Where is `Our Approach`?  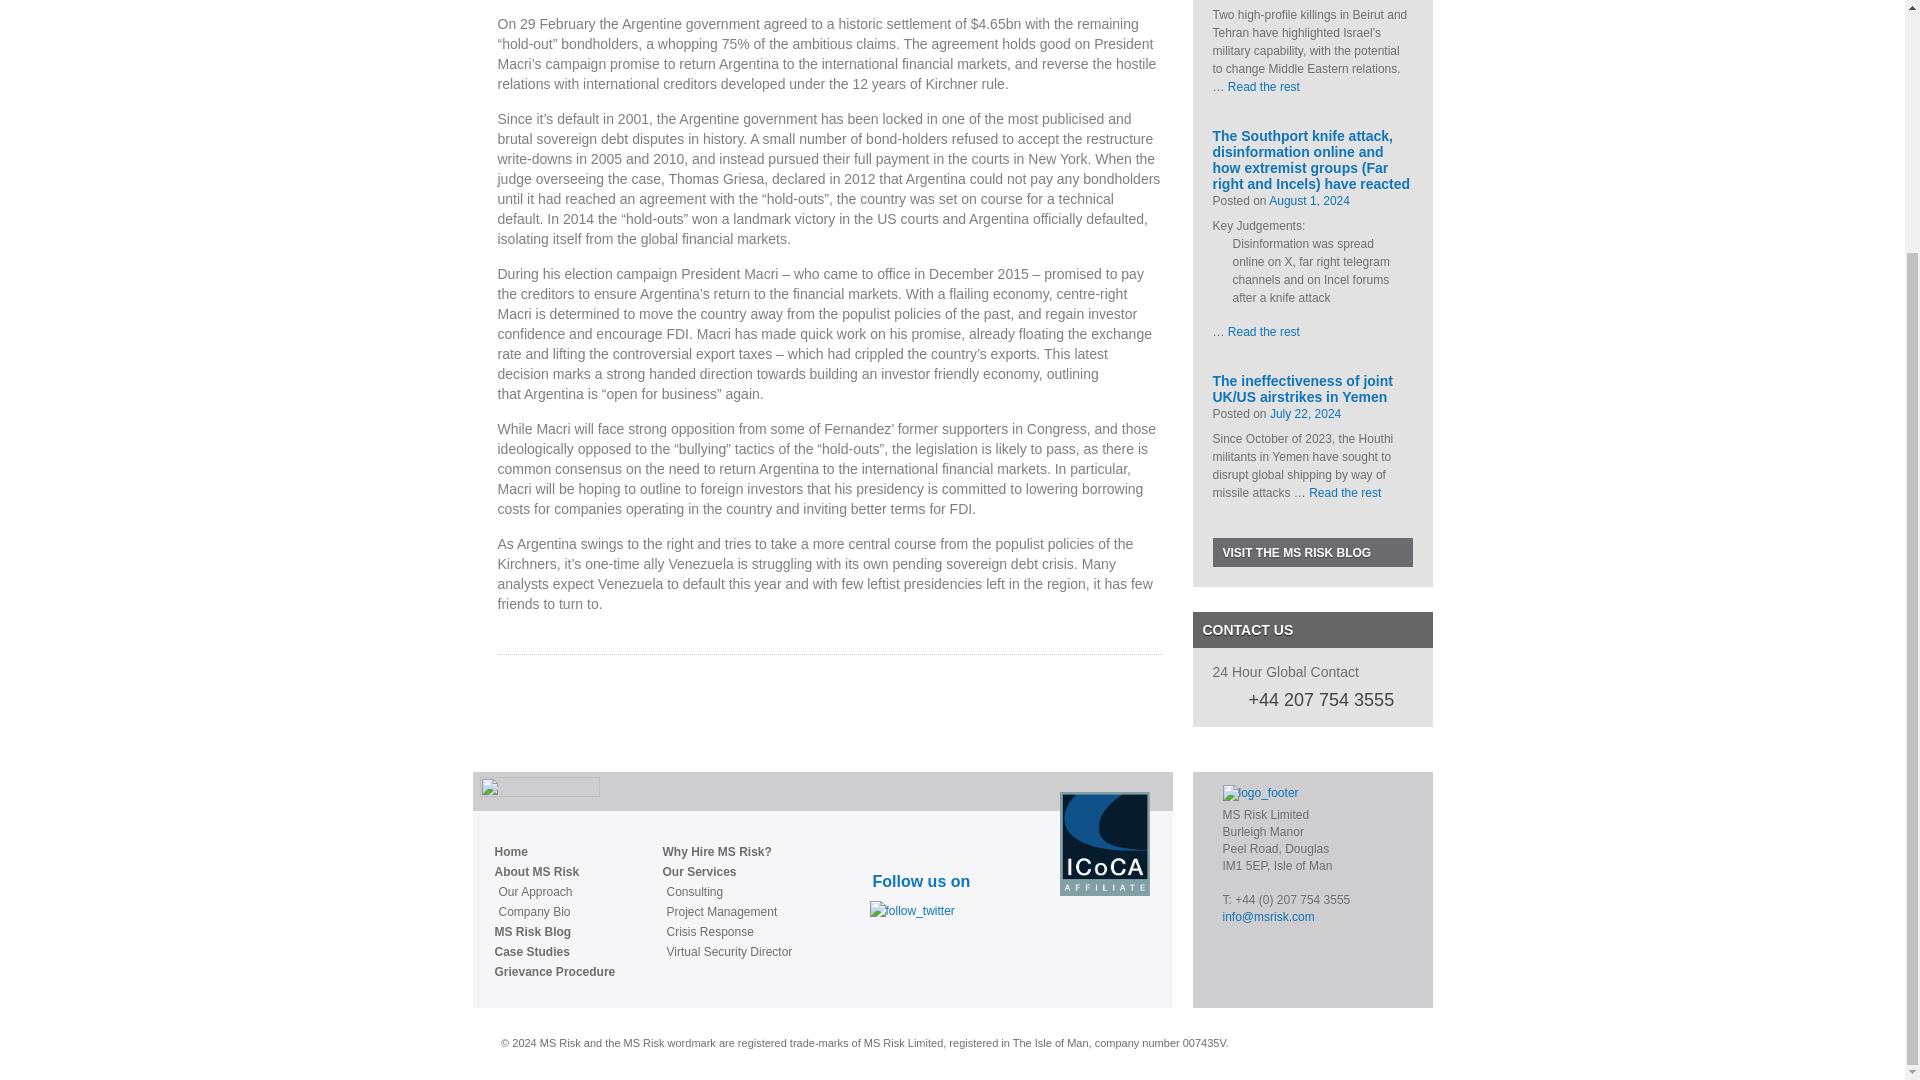
Our Approach is located at coordinates (556, 892).